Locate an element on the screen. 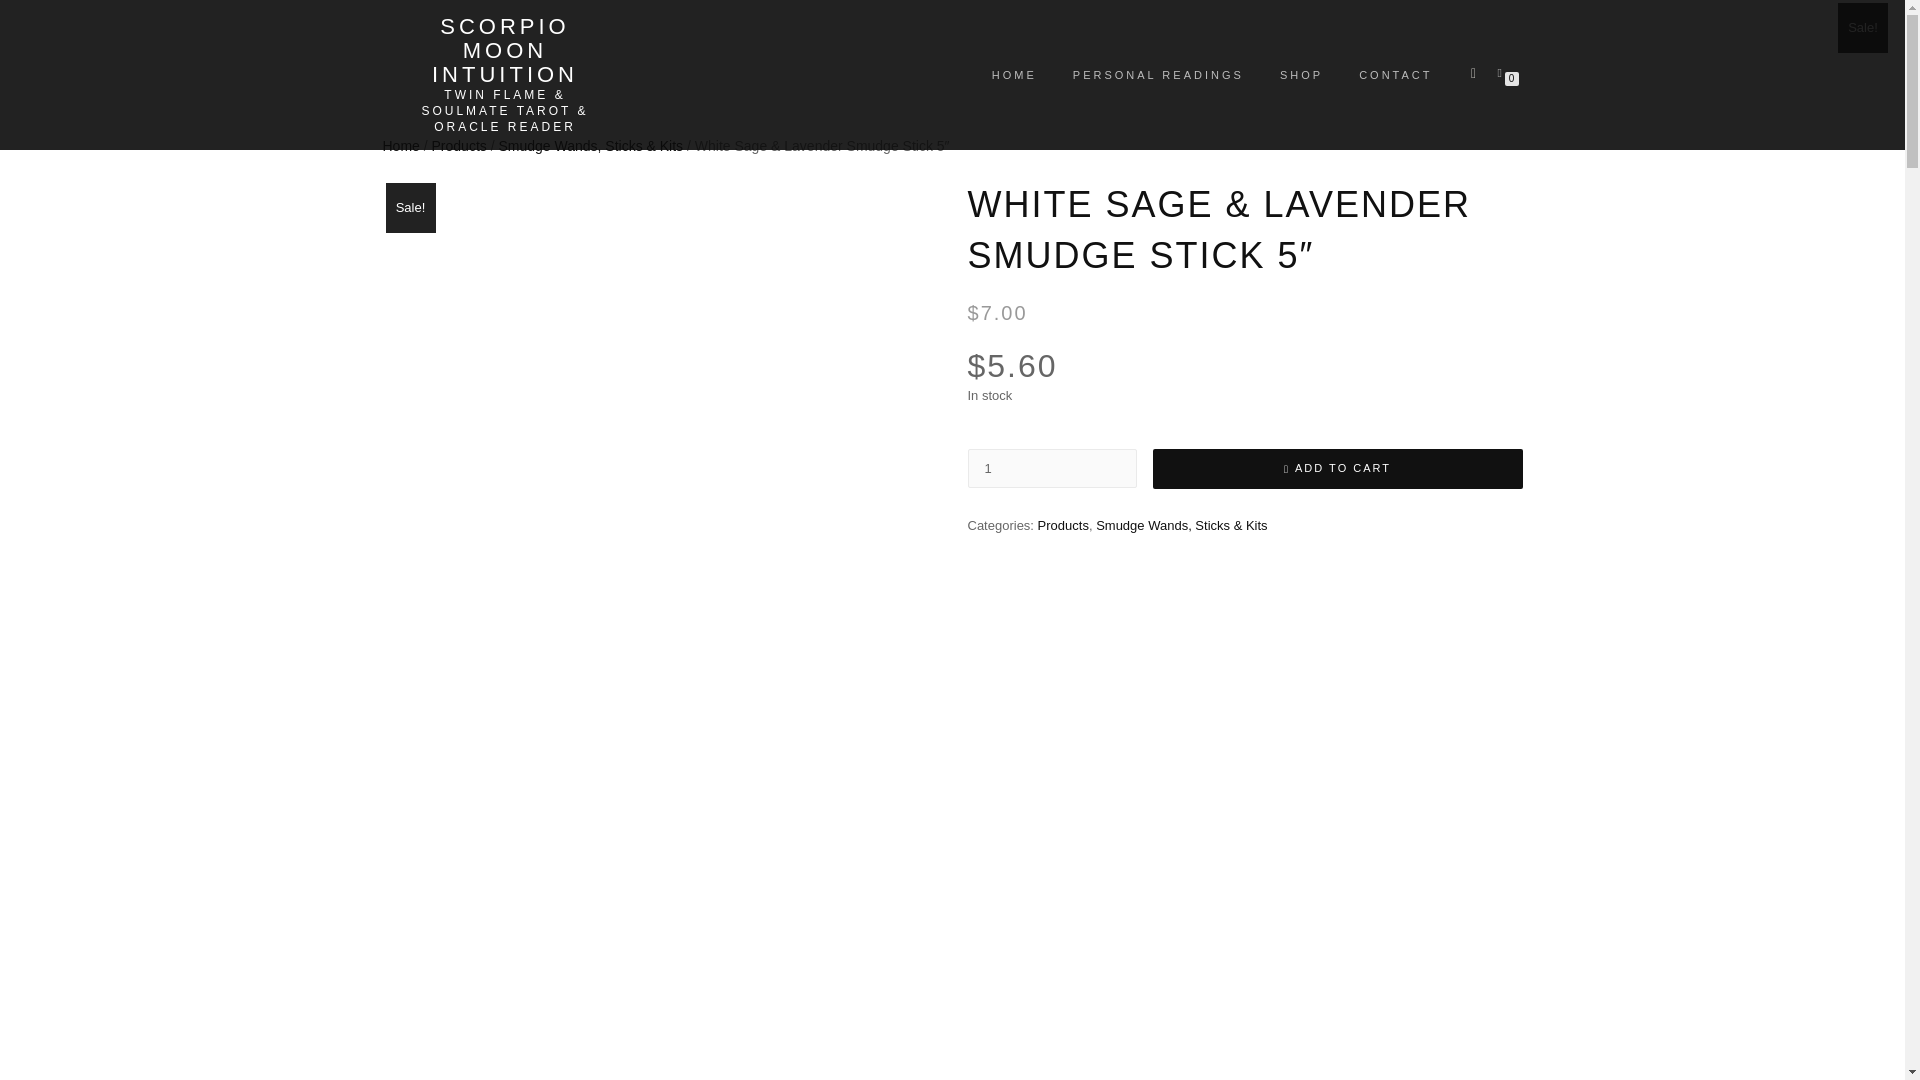 Image resolution: width=1920 pixels, height=1080 pixels. ADD TO CART is located at coordinates (1337, 469).